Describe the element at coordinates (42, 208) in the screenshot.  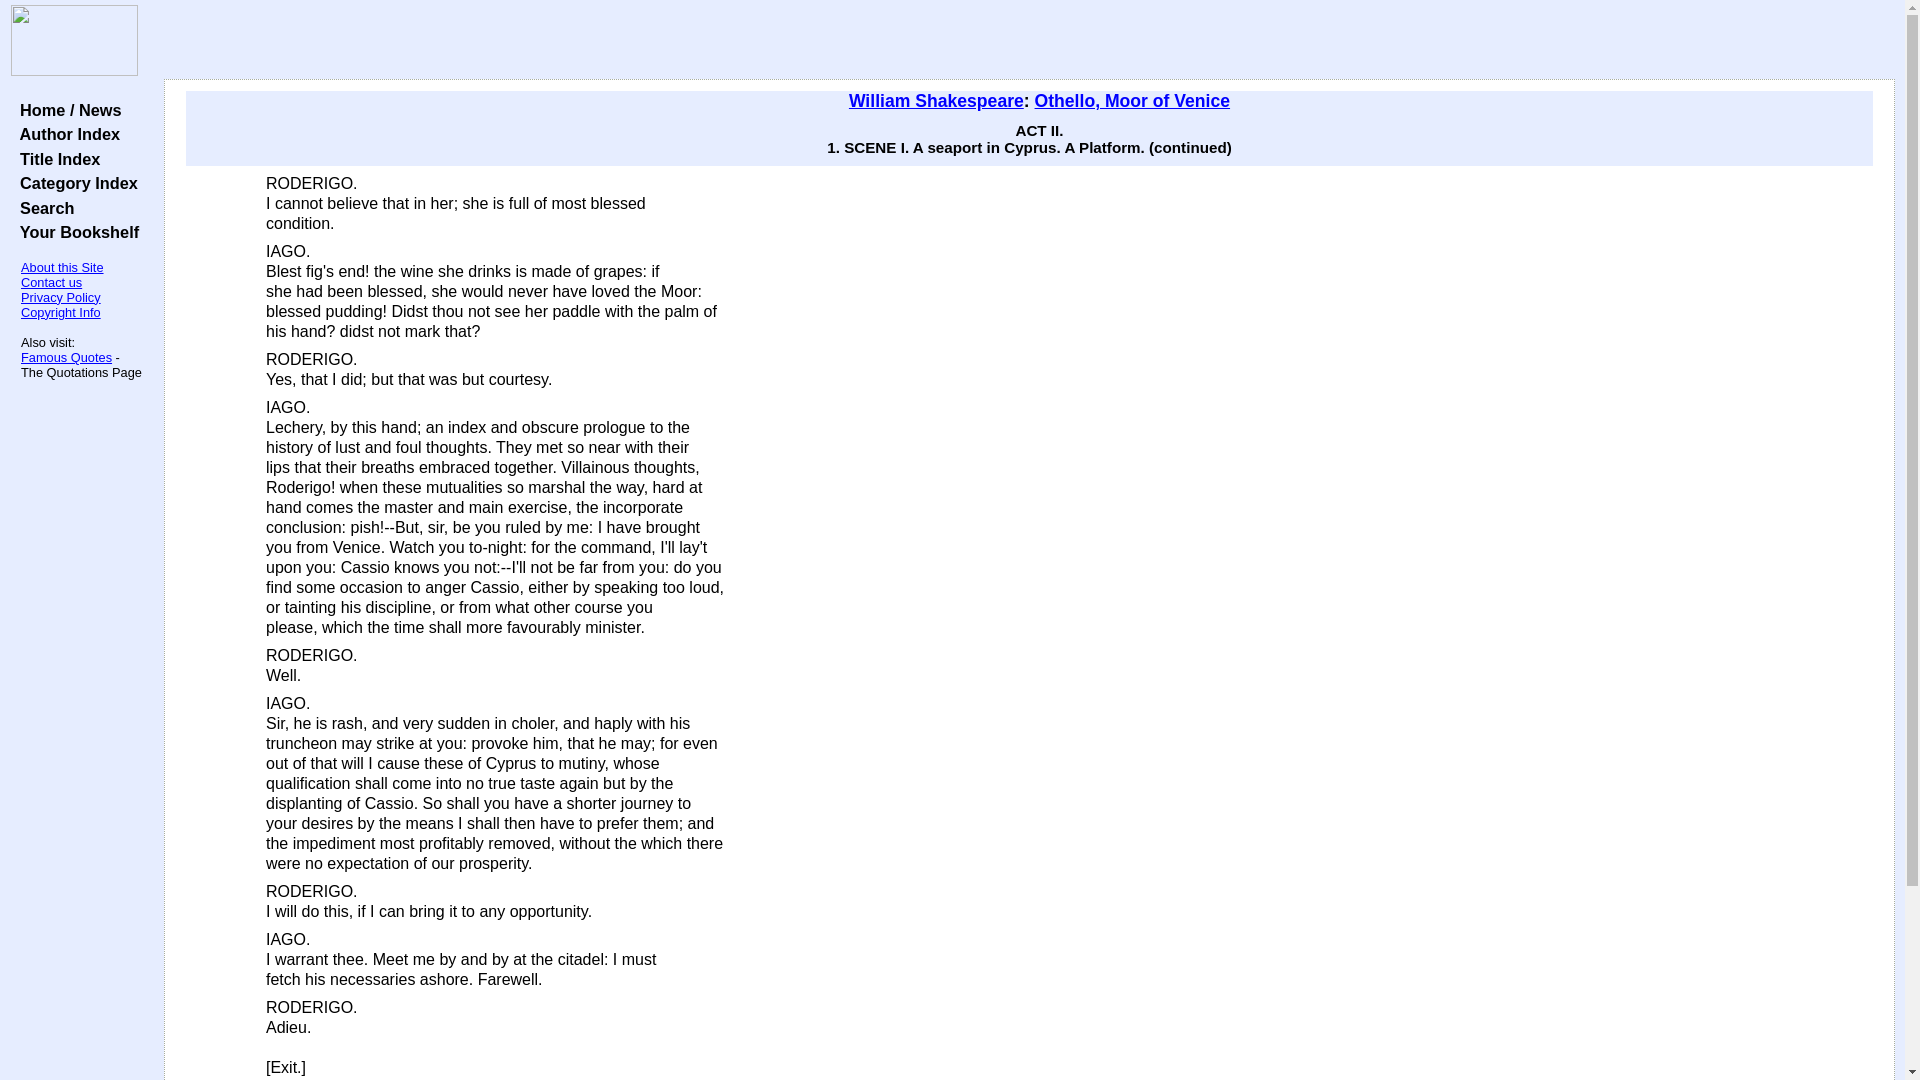
I see `  Search` at that location.